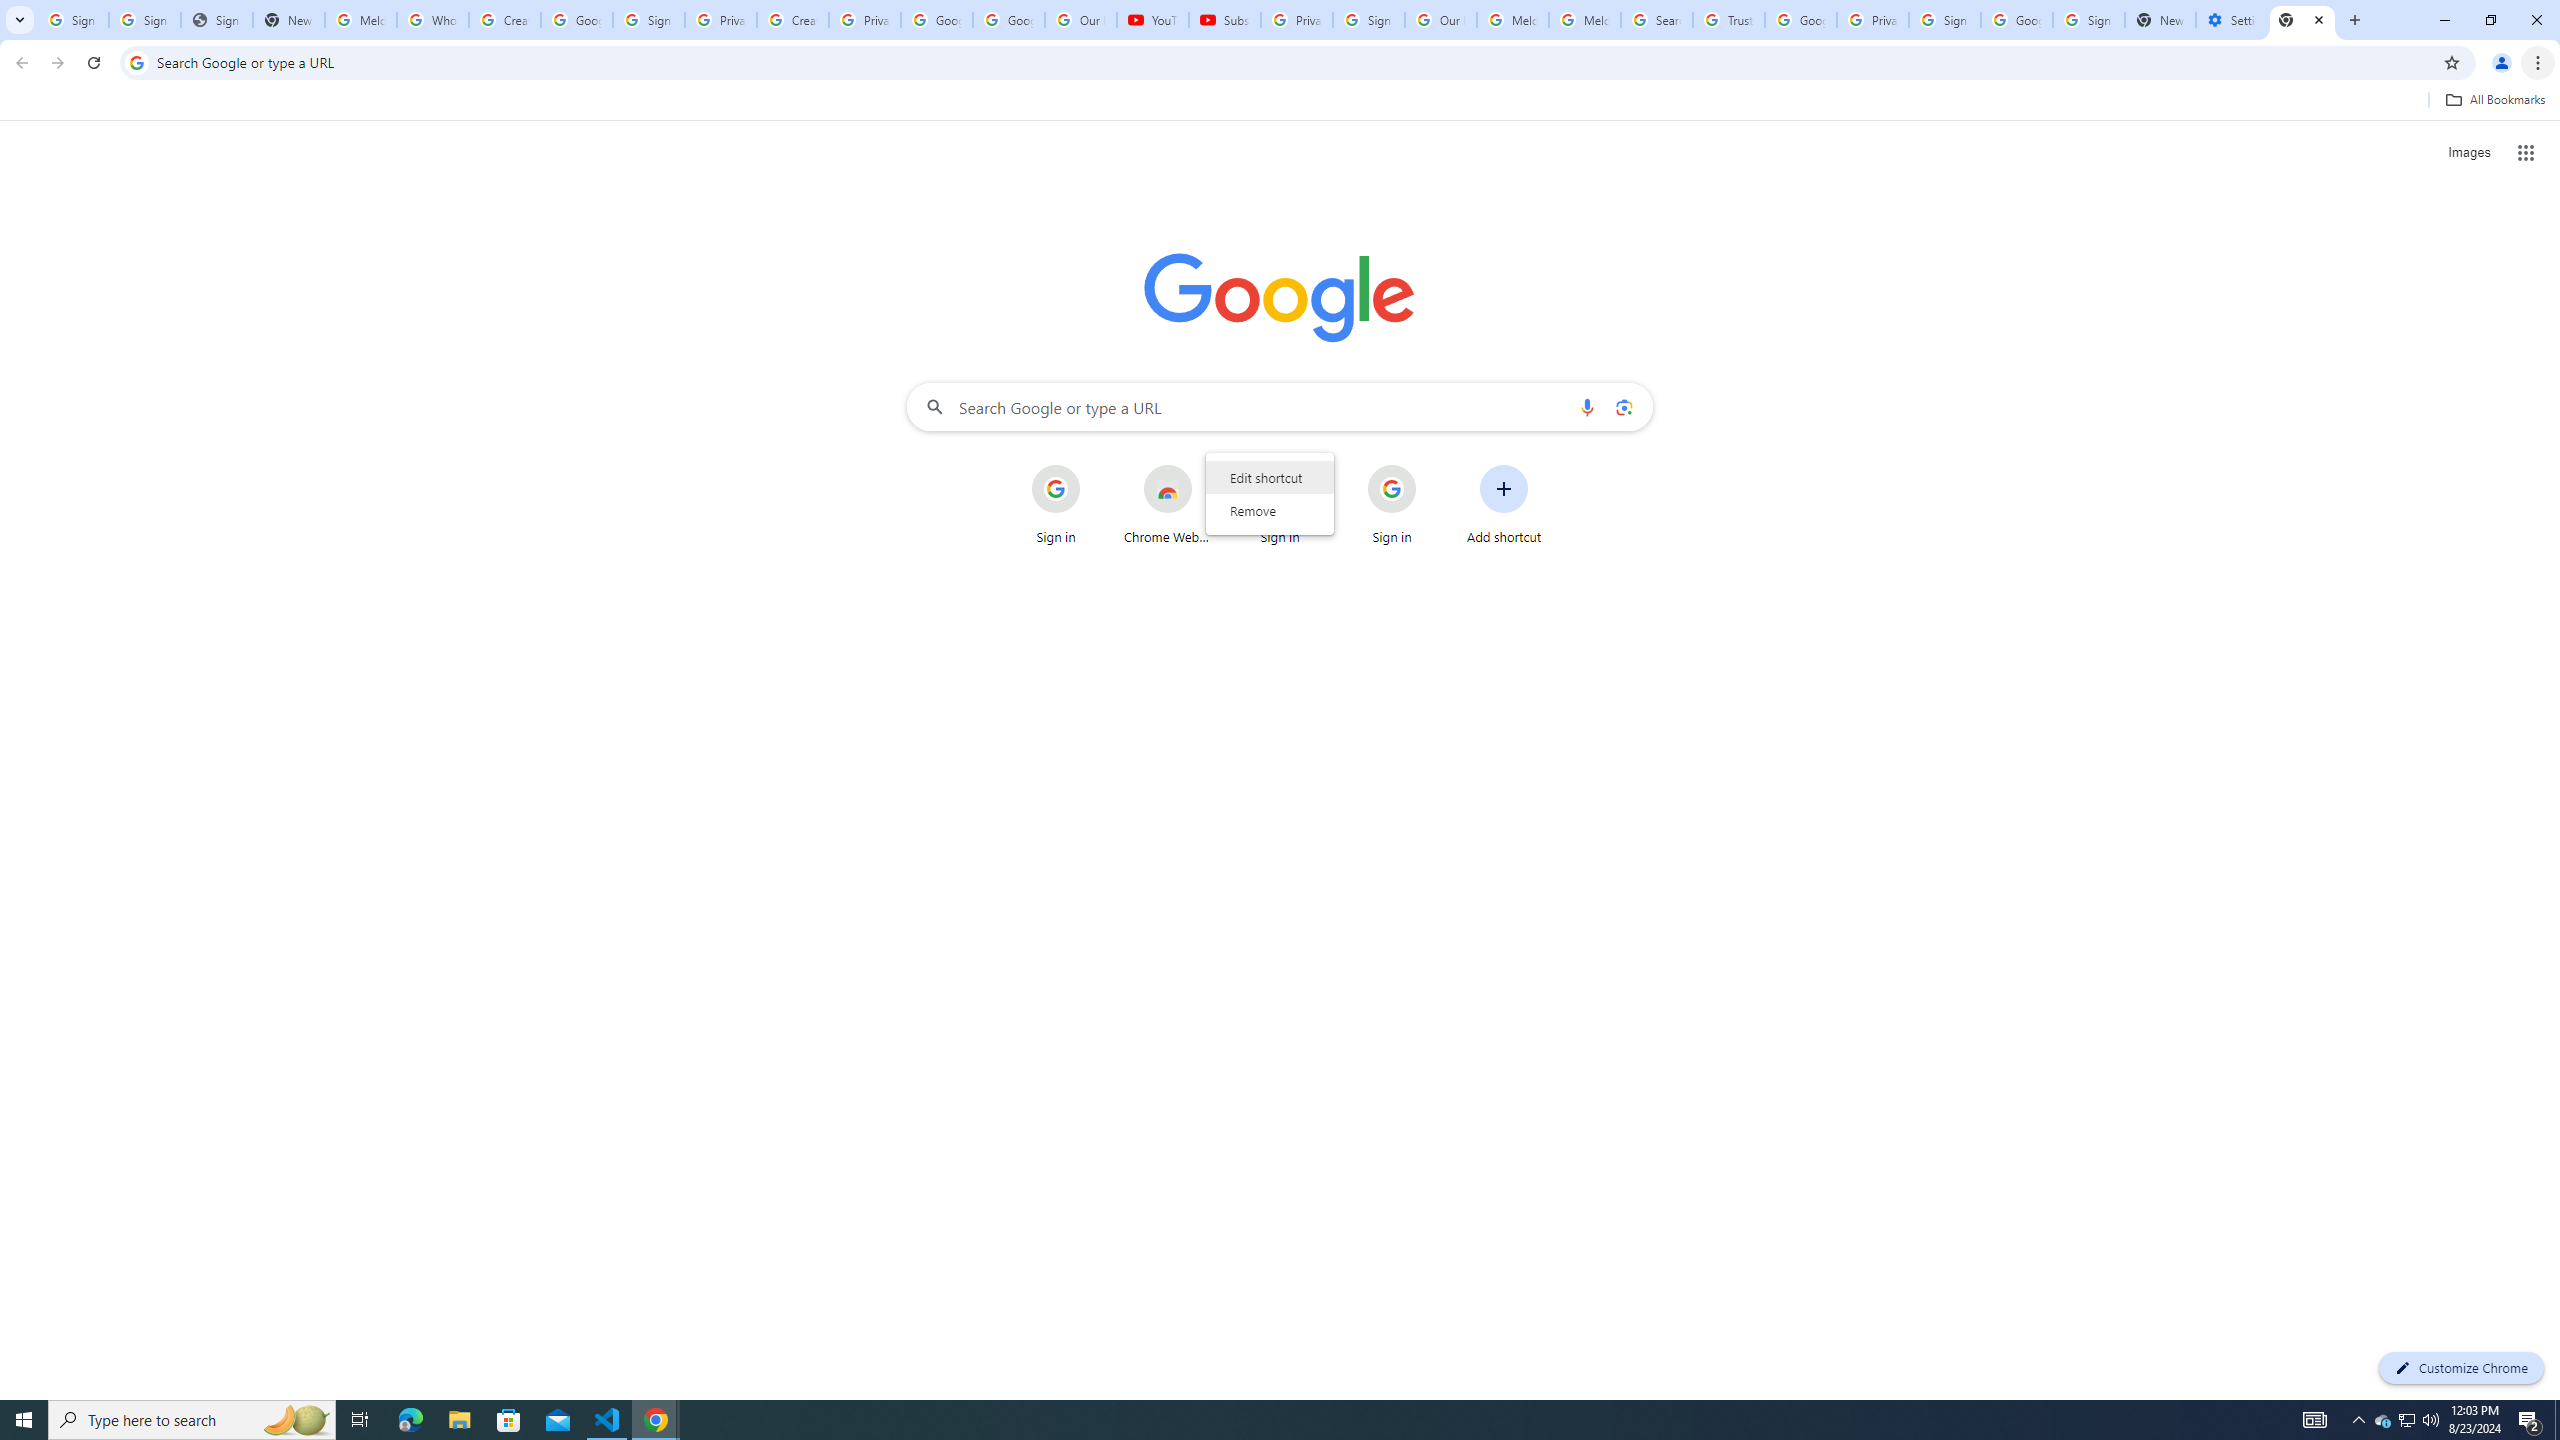 The height and width of the screenshot is (1440, 2560). Describe the element at coordinates (1224, 20) in the screenshot. I see `Subscriptions - YouTube` at that location.